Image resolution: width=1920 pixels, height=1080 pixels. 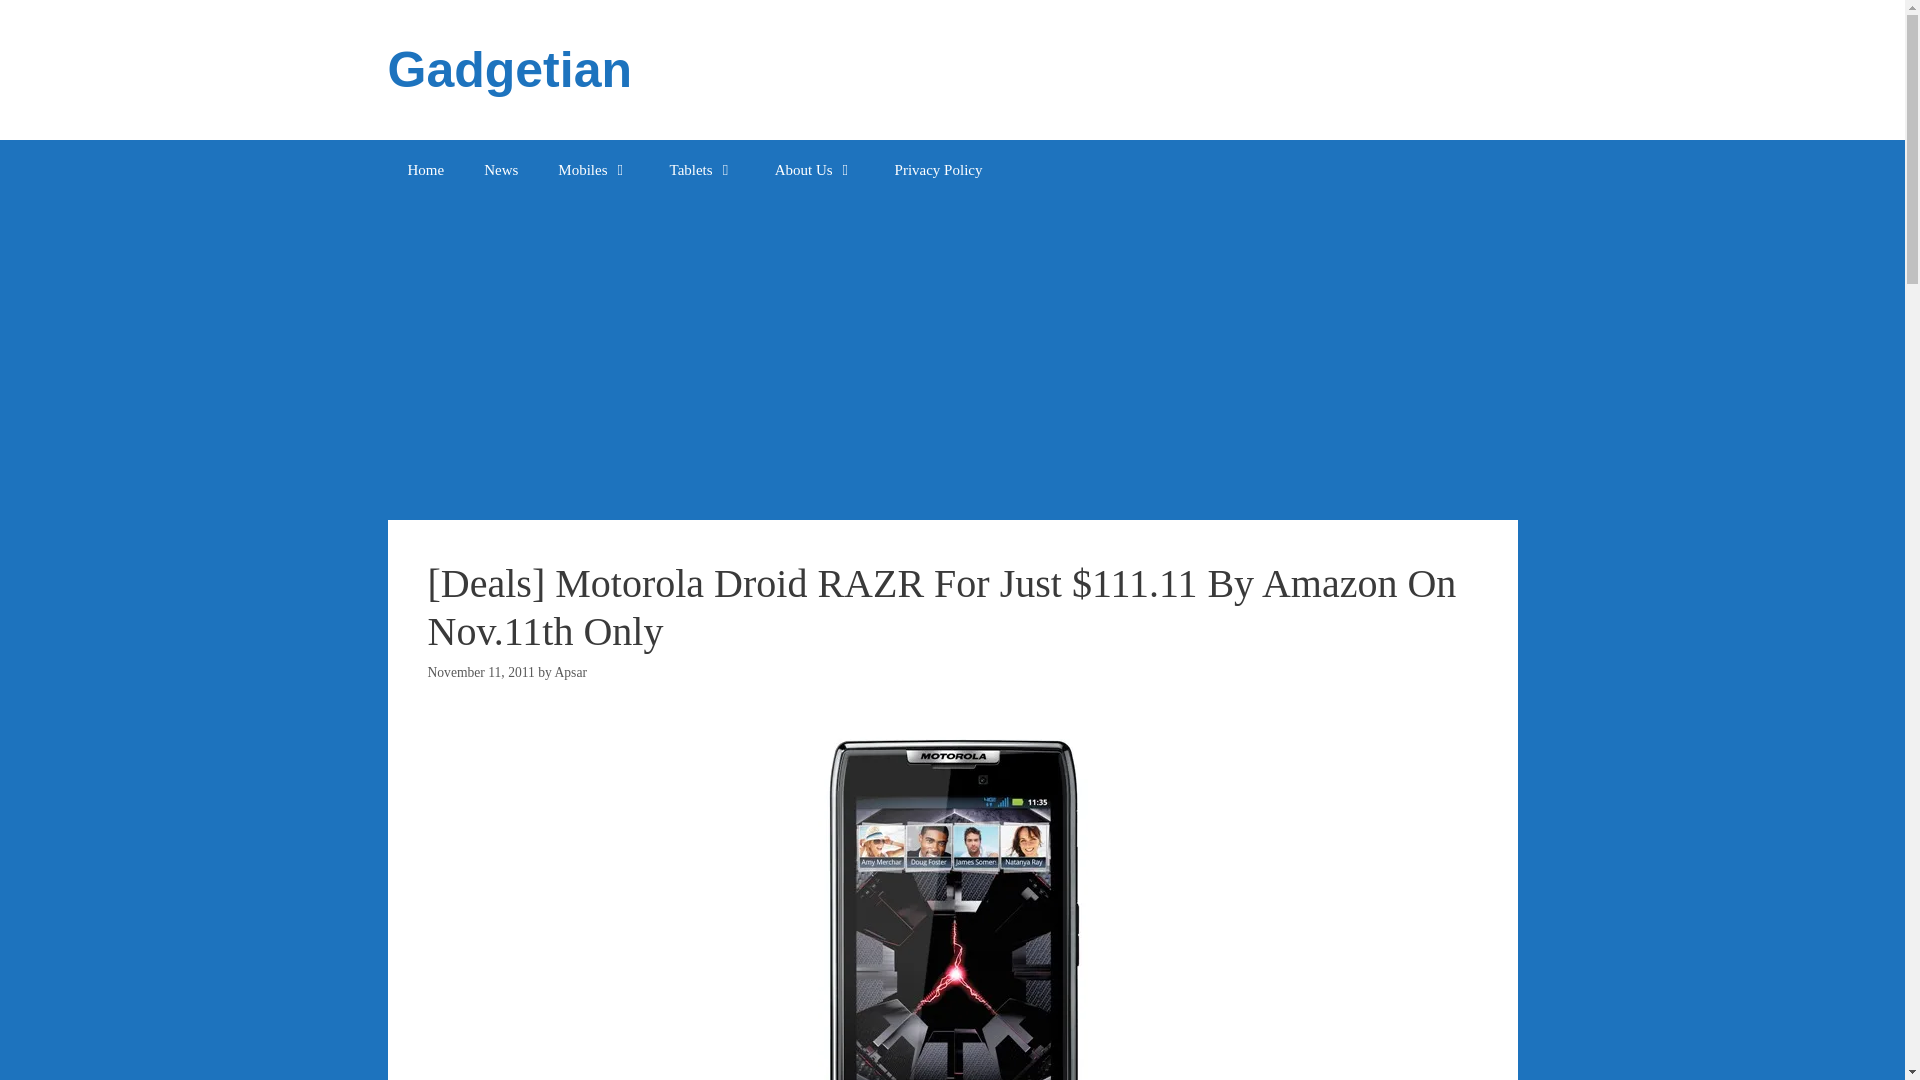 What do you see at coordinates (570, 672) in the screenshot?
I see `View all posts by Apsar` at bounding box center [570, 672].